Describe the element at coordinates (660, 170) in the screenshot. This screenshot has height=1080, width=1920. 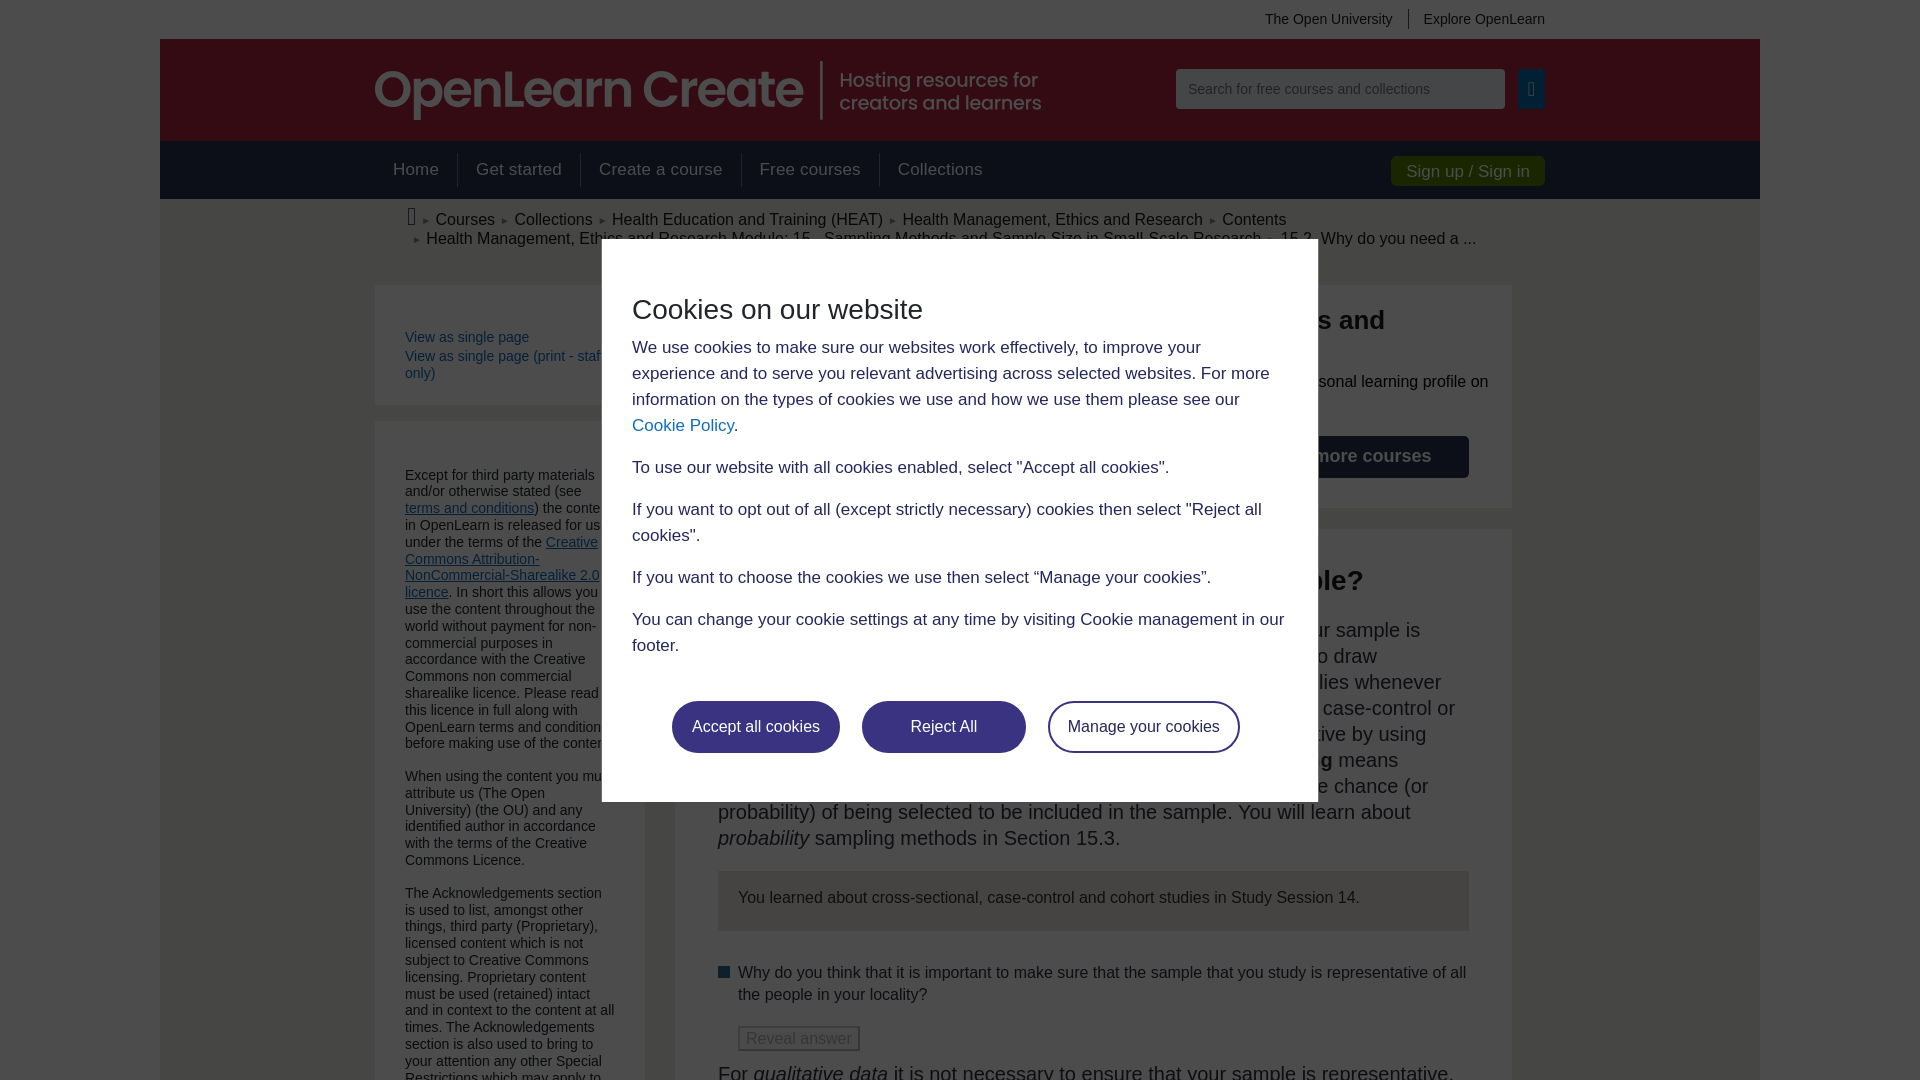
I see `Create a course` at that location.